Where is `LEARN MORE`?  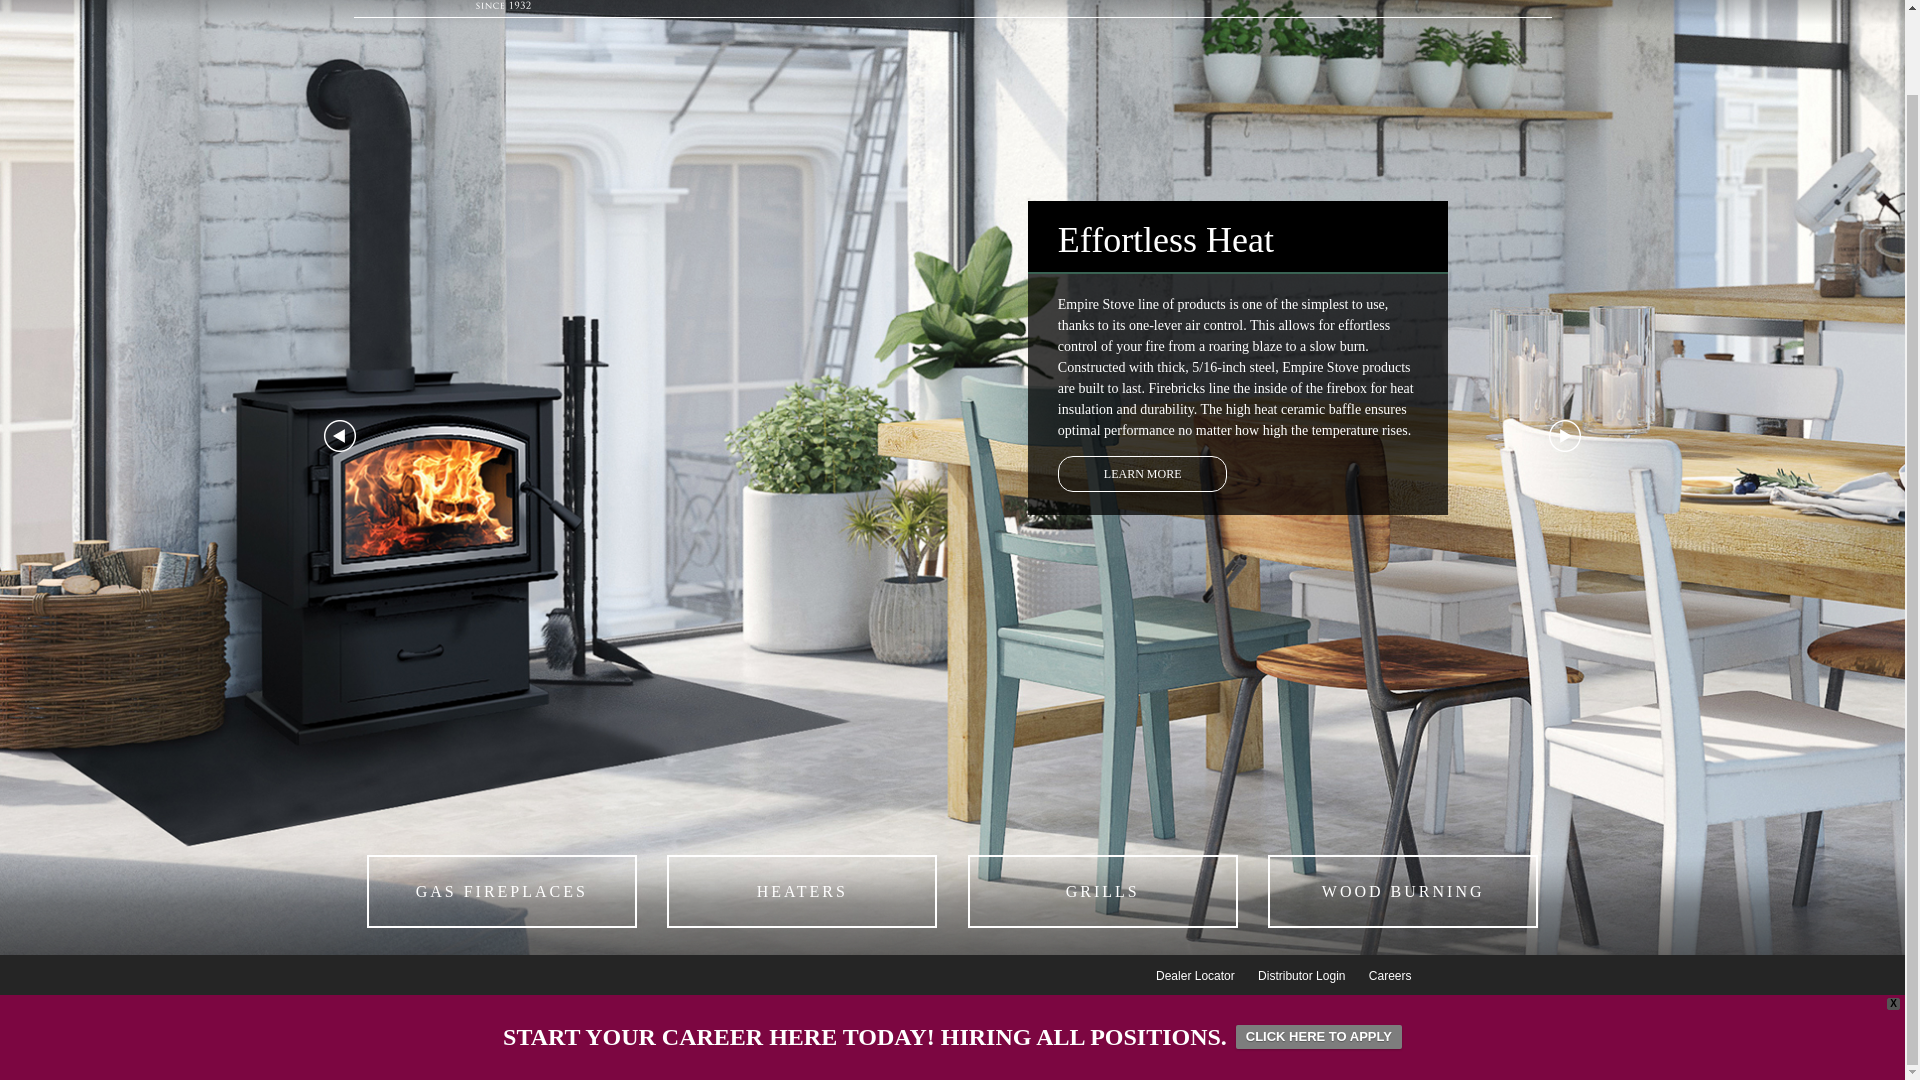 LEARN MORE is located at coordinates (1142, 474).